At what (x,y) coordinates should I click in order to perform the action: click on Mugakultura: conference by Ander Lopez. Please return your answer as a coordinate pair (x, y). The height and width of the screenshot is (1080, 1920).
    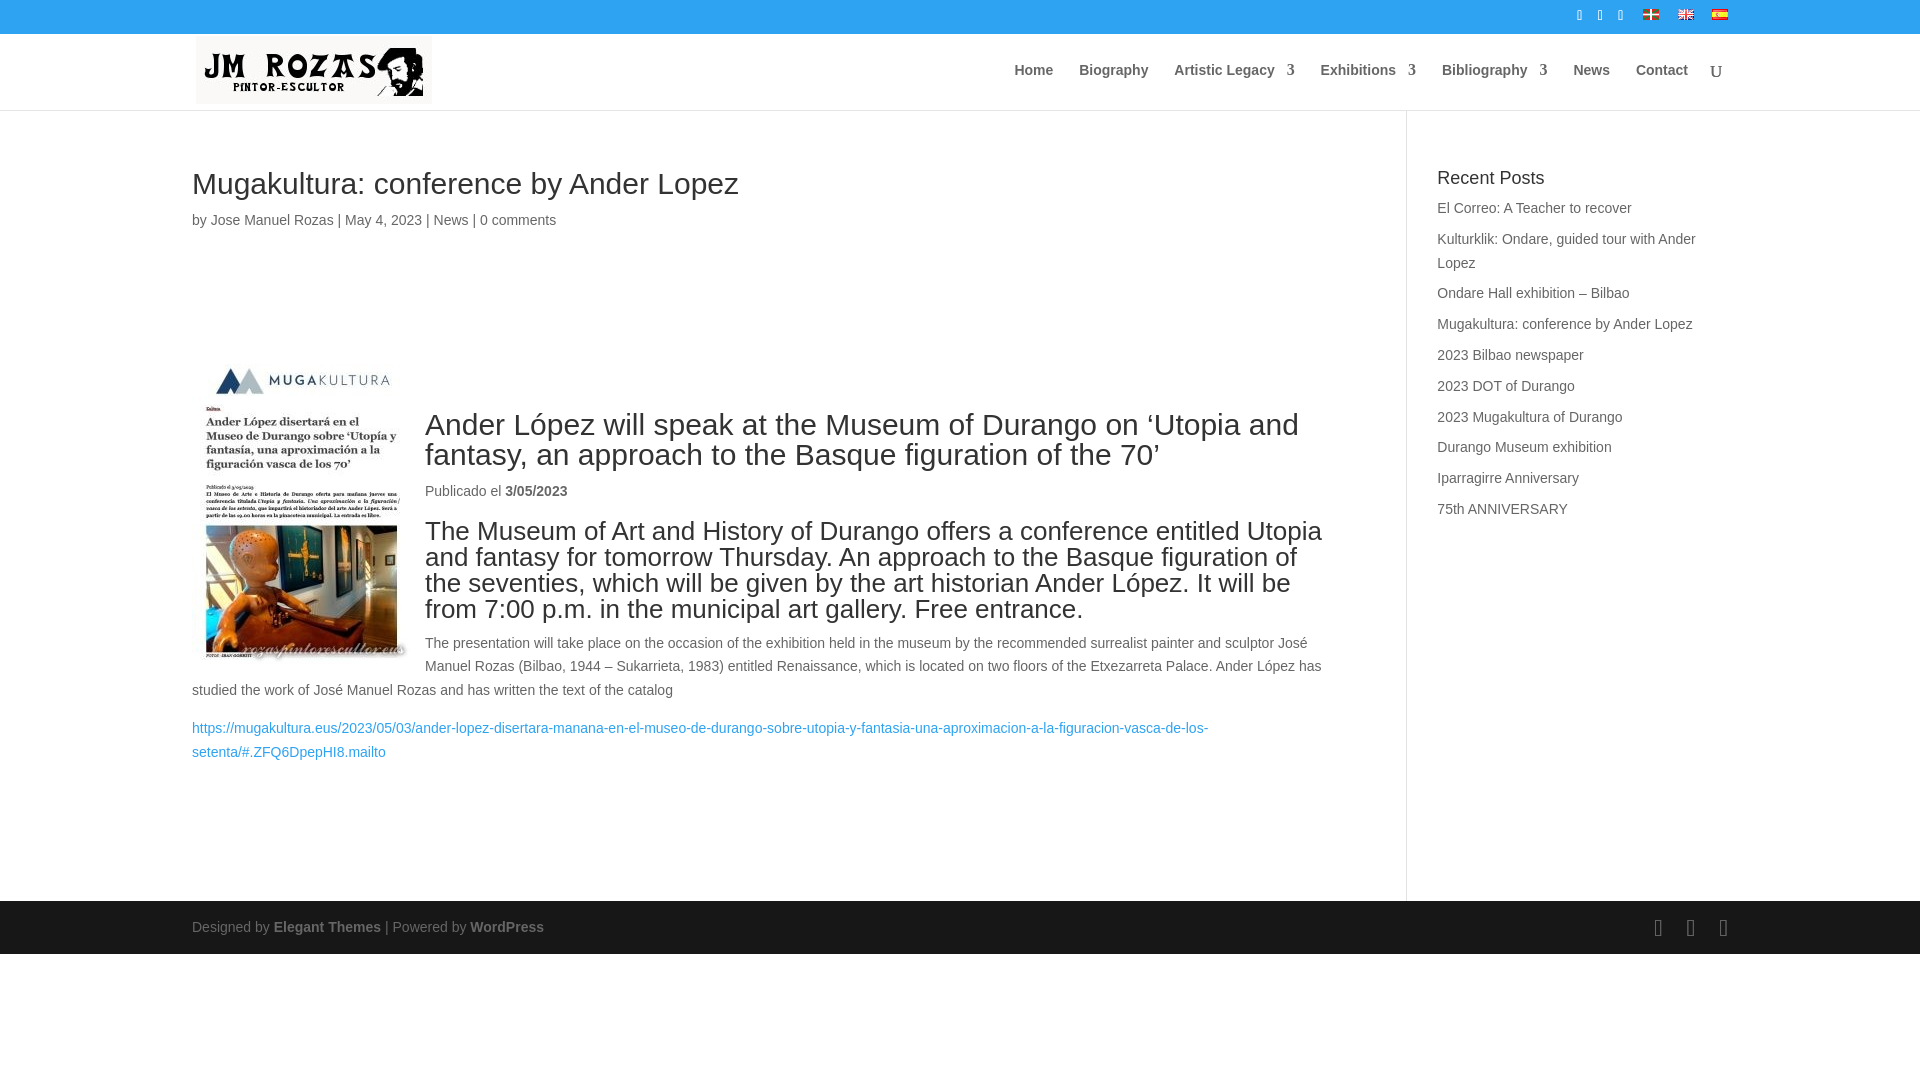
    Looking at the image, I should click on (1564, 324).